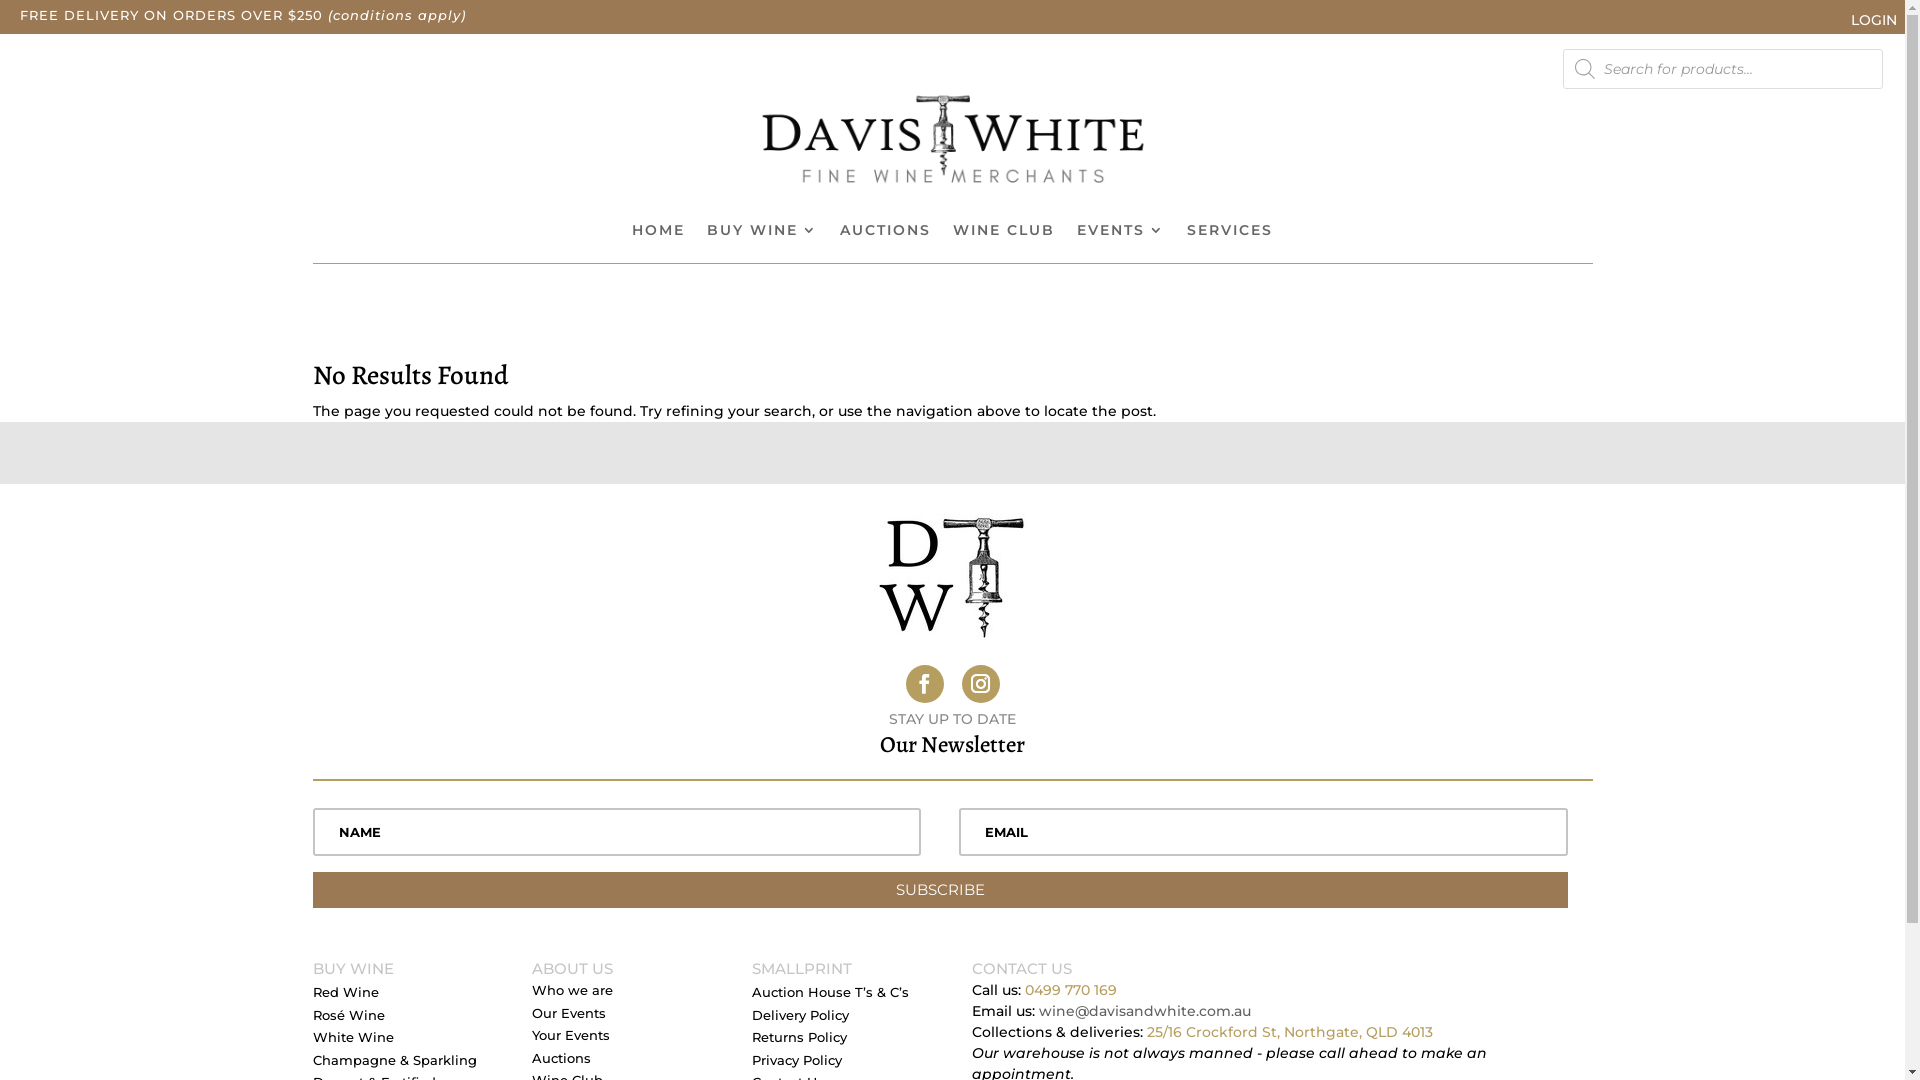 This screenshot has width=1920, height=1080. Describe the element at coordinates (562, 1062) in the screenshot. I see `Auctions` at that location.